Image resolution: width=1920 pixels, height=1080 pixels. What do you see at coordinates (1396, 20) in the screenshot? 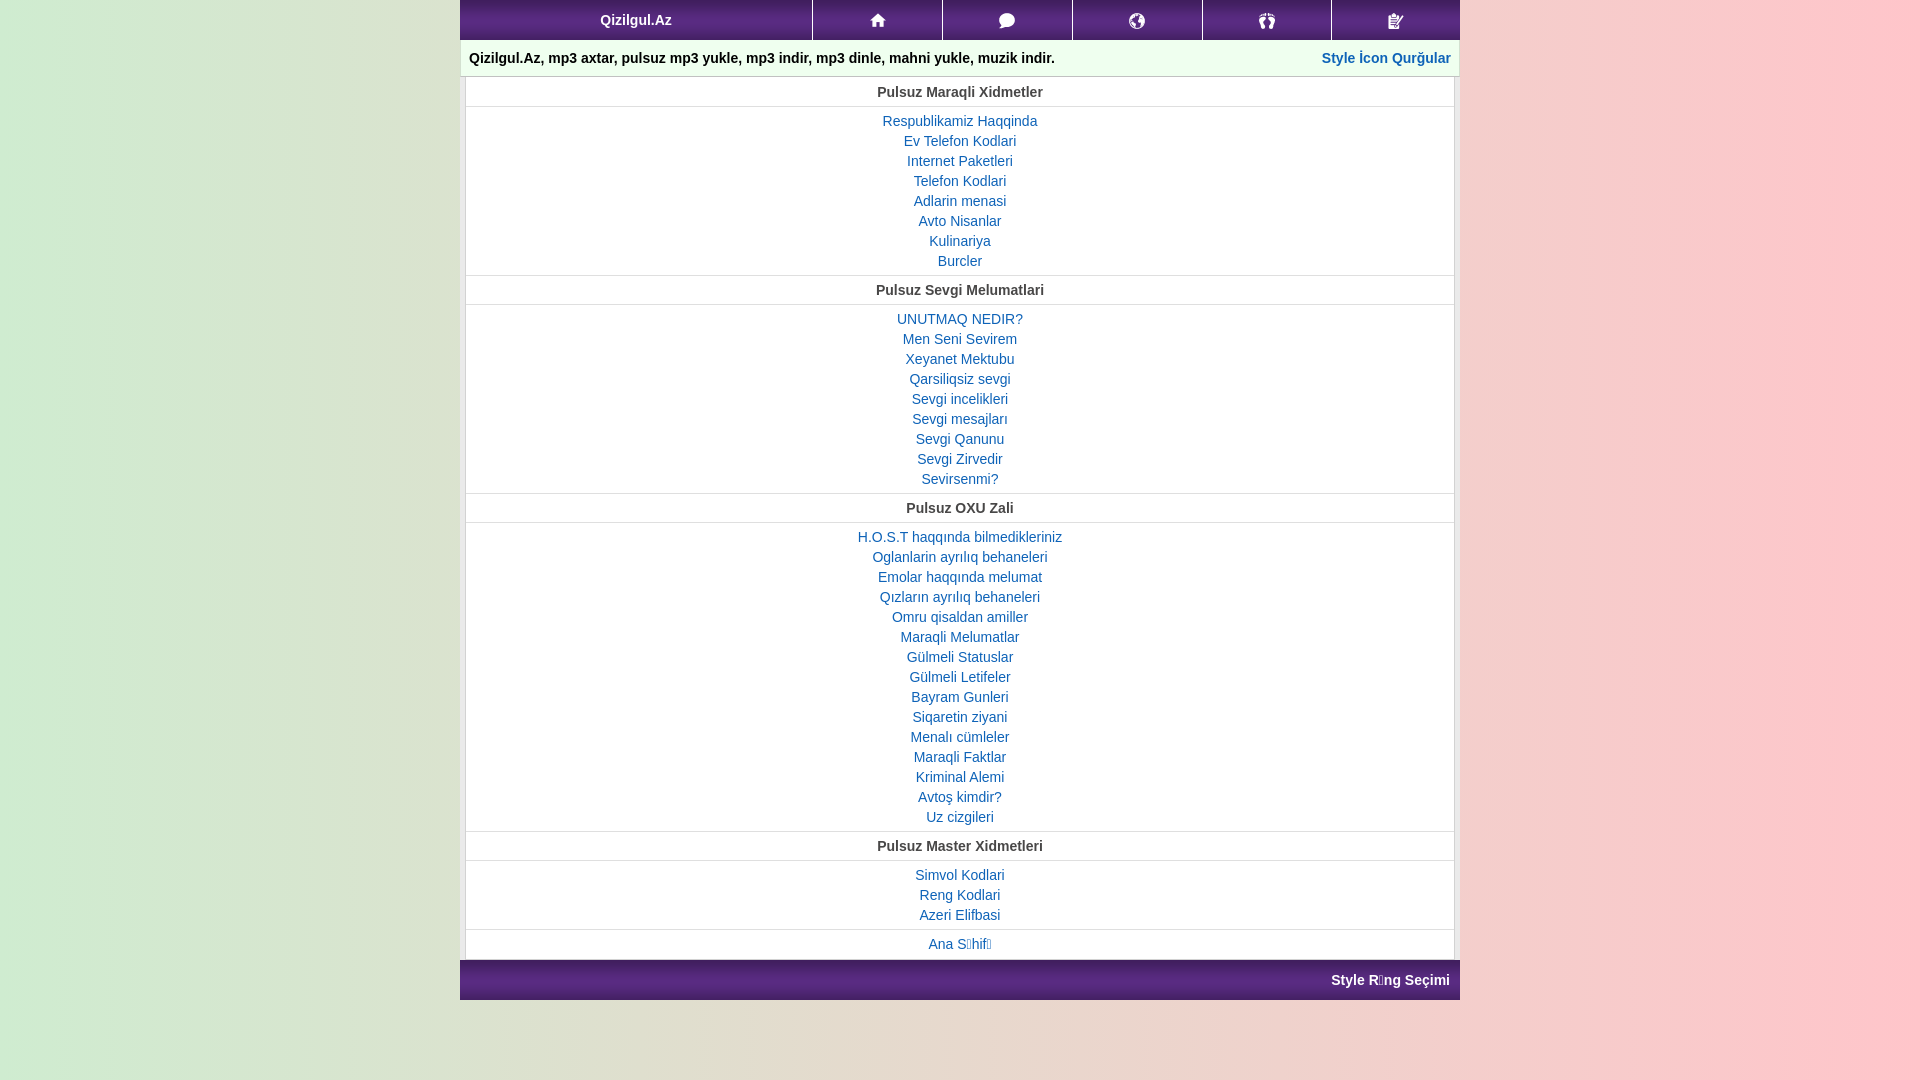
I see `Qeydiyyat` at bounding box center [1396, 20].